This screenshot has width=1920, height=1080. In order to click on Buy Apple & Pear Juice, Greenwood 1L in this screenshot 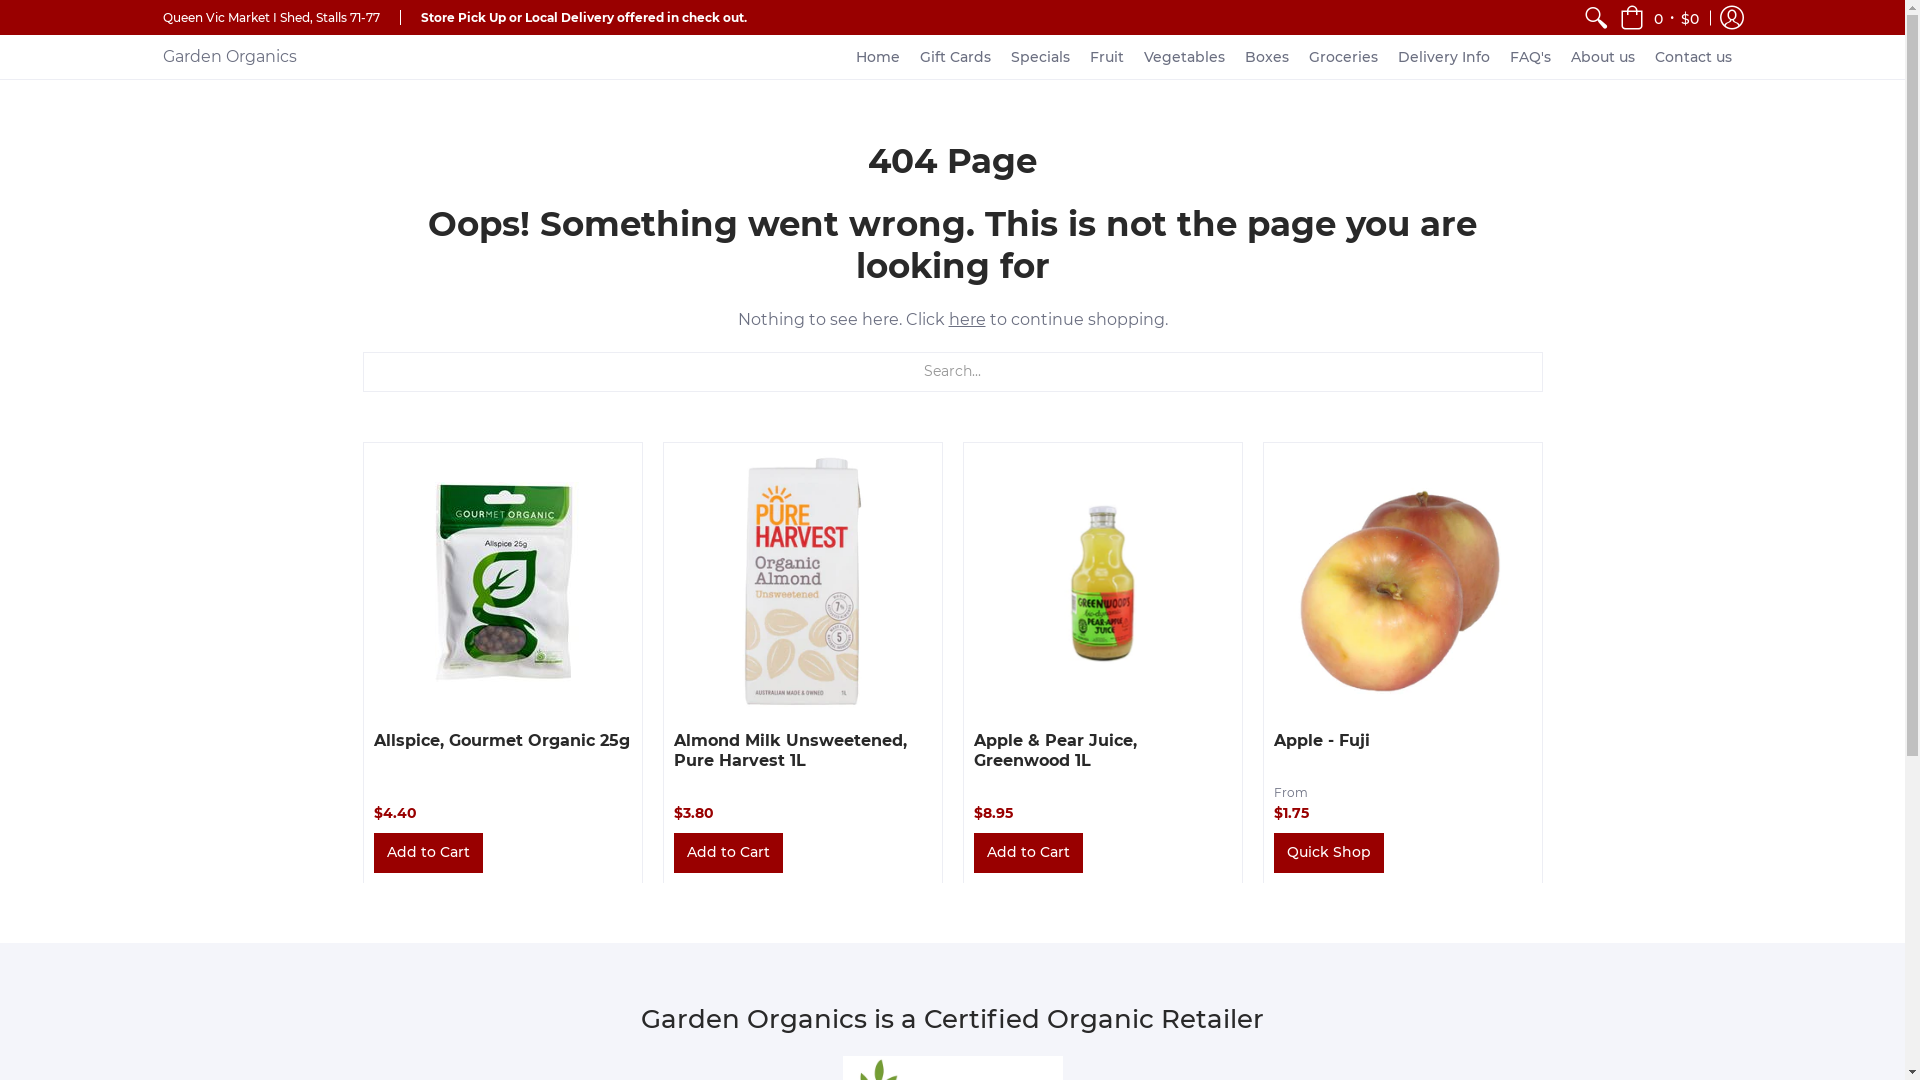, I will do `click(1103, 581)`.